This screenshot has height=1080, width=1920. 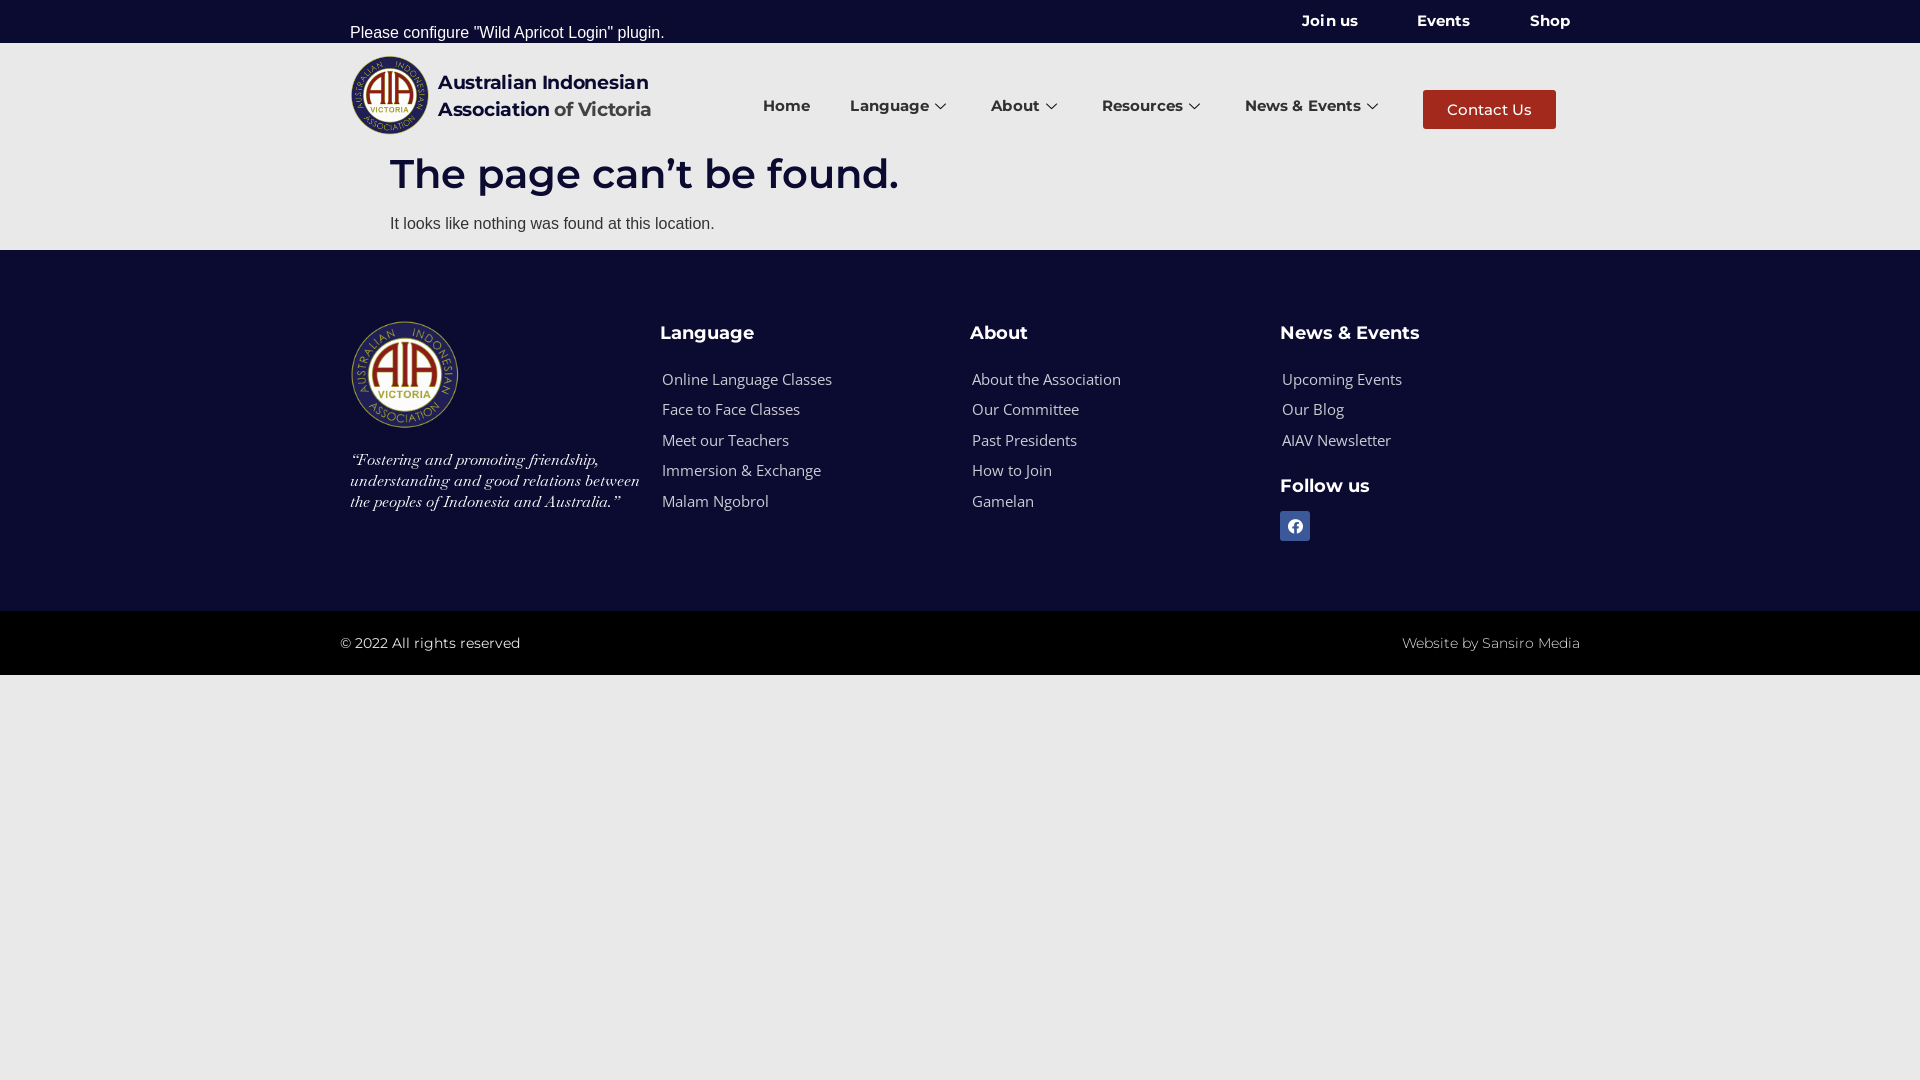 I want to click on Contact Us, so click(x=1490, y=110).